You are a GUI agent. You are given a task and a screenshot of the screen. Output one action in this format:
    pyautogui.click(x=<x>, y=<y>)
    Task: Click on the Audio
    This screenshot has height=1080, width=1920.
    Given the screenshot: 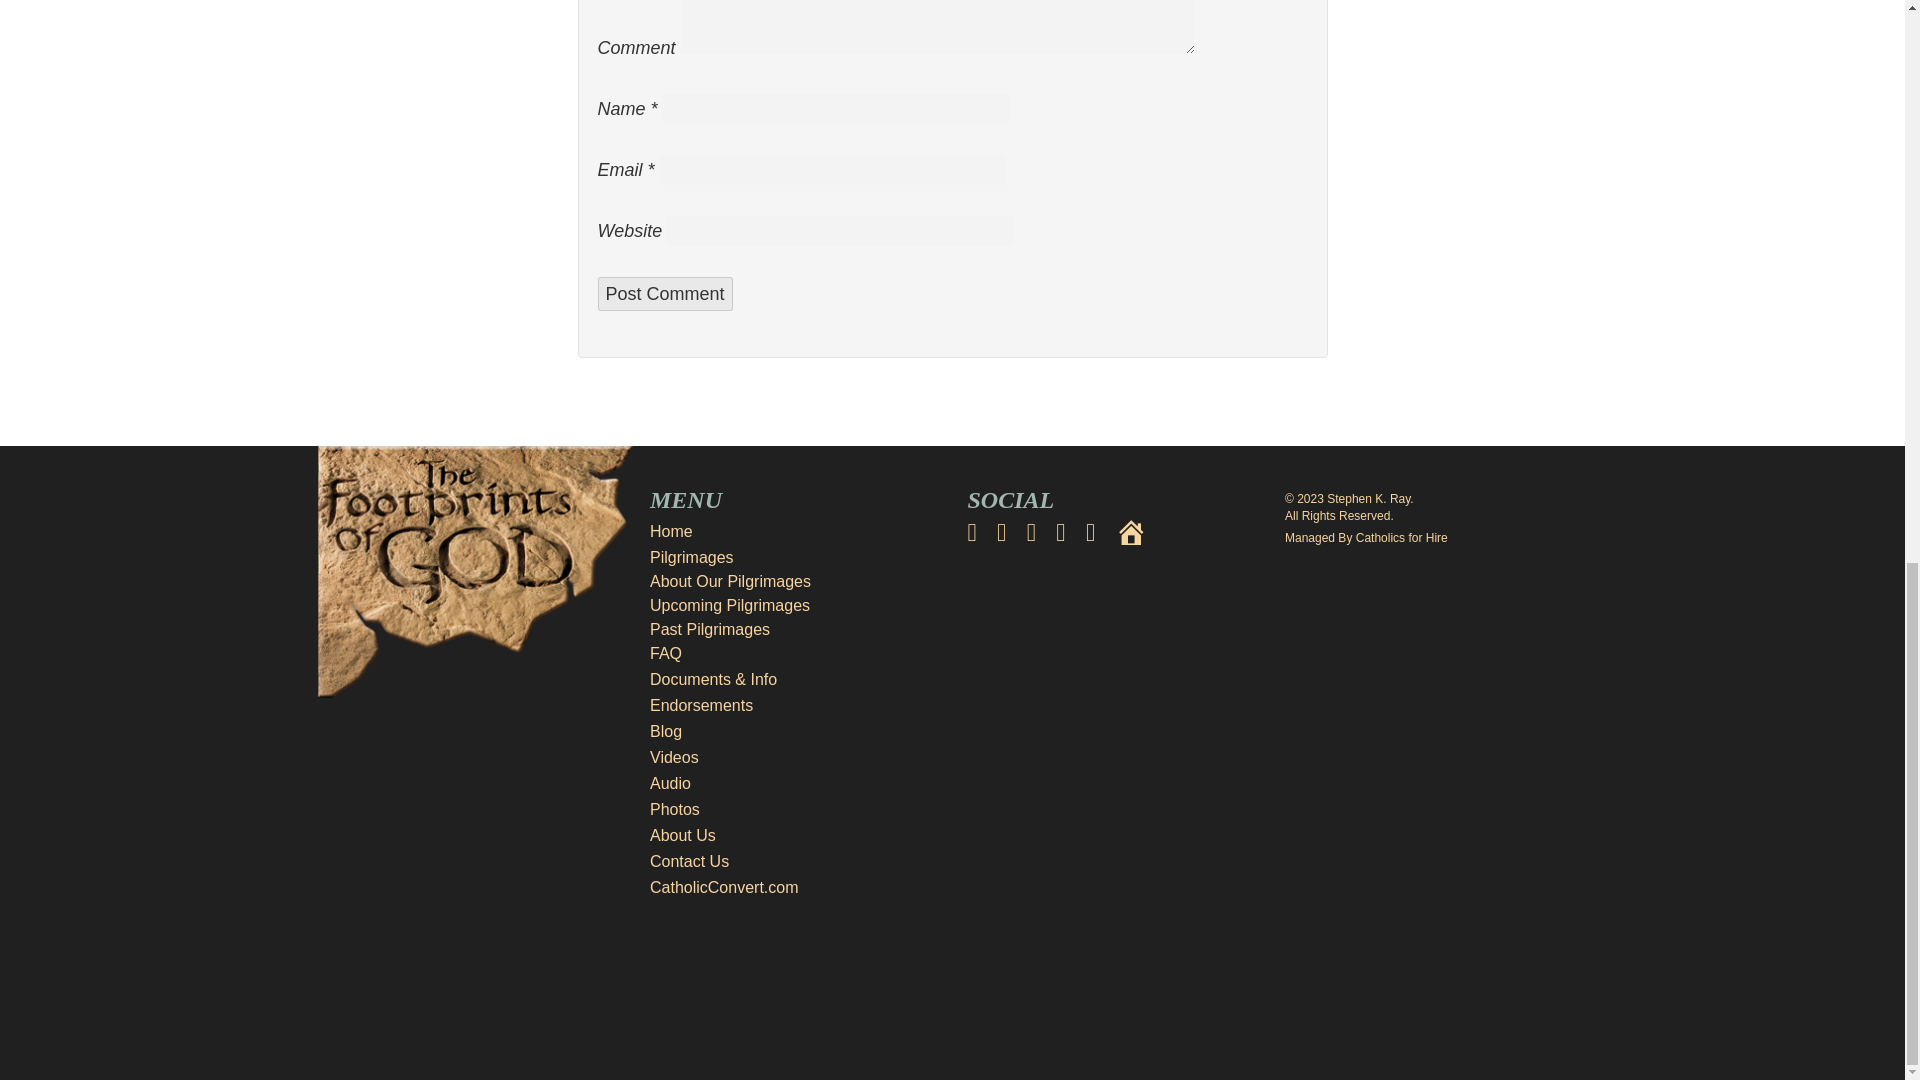 What is the action you would take?
    pyautogui.click(x=794, y=784)
    